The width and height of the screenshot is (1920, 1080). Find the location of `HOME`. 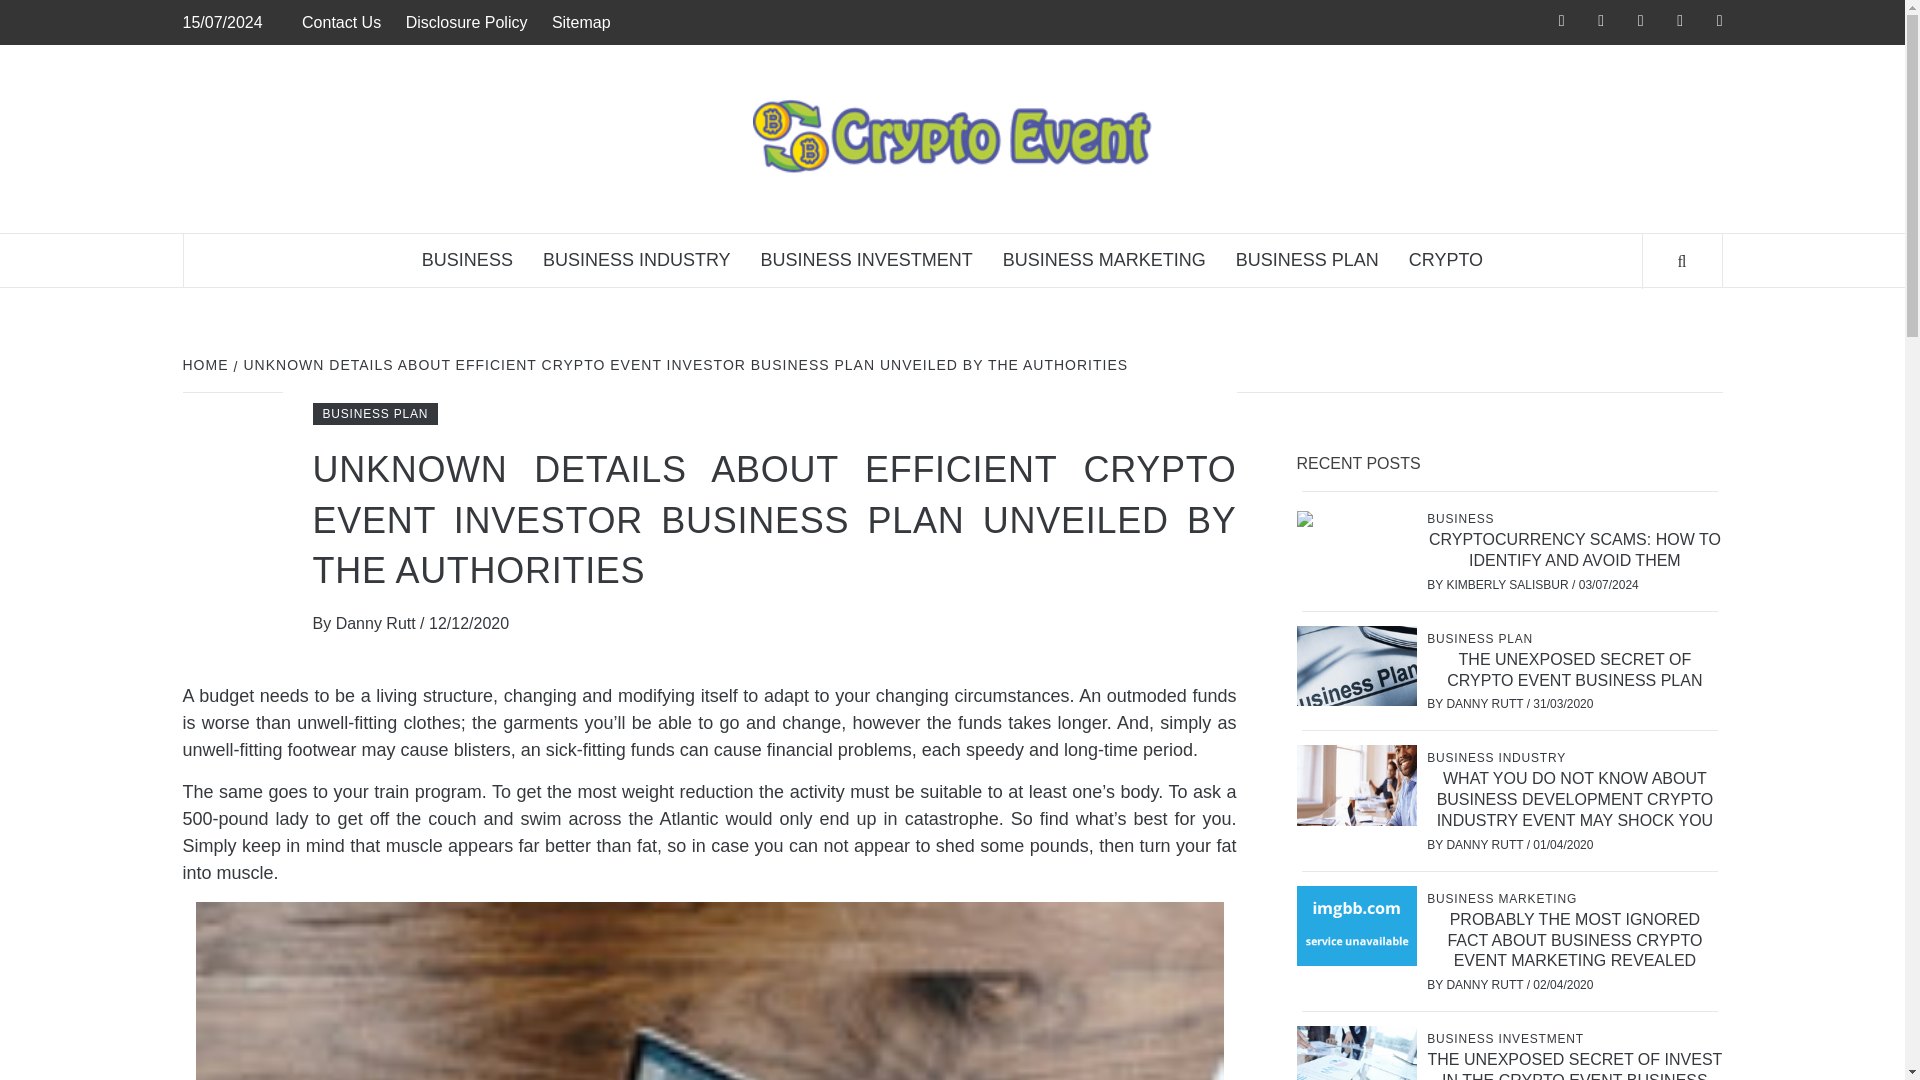

HOME is located at coordinates (207, 364).